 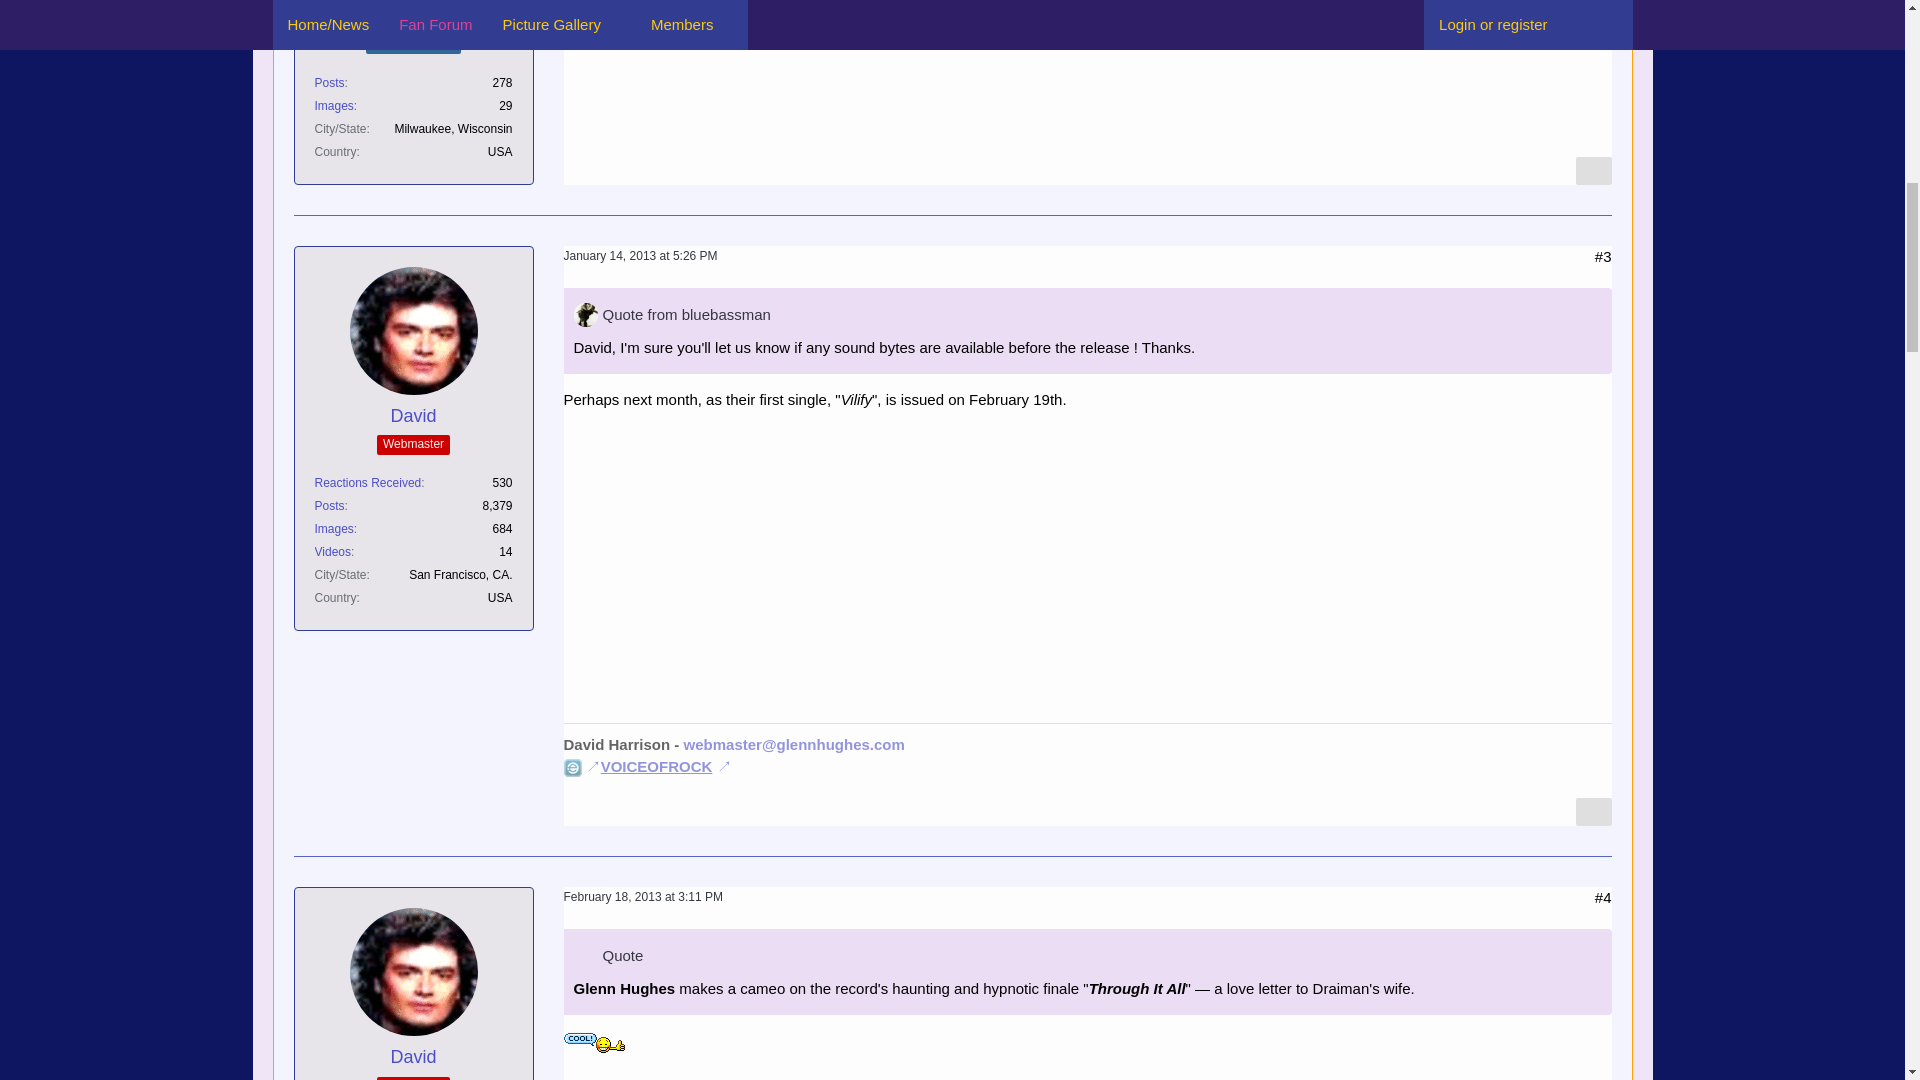 What do you see at coordinates (334, 106) in the screenshot?
I see `Images by bluebassman` at bounding box center [334, 106].